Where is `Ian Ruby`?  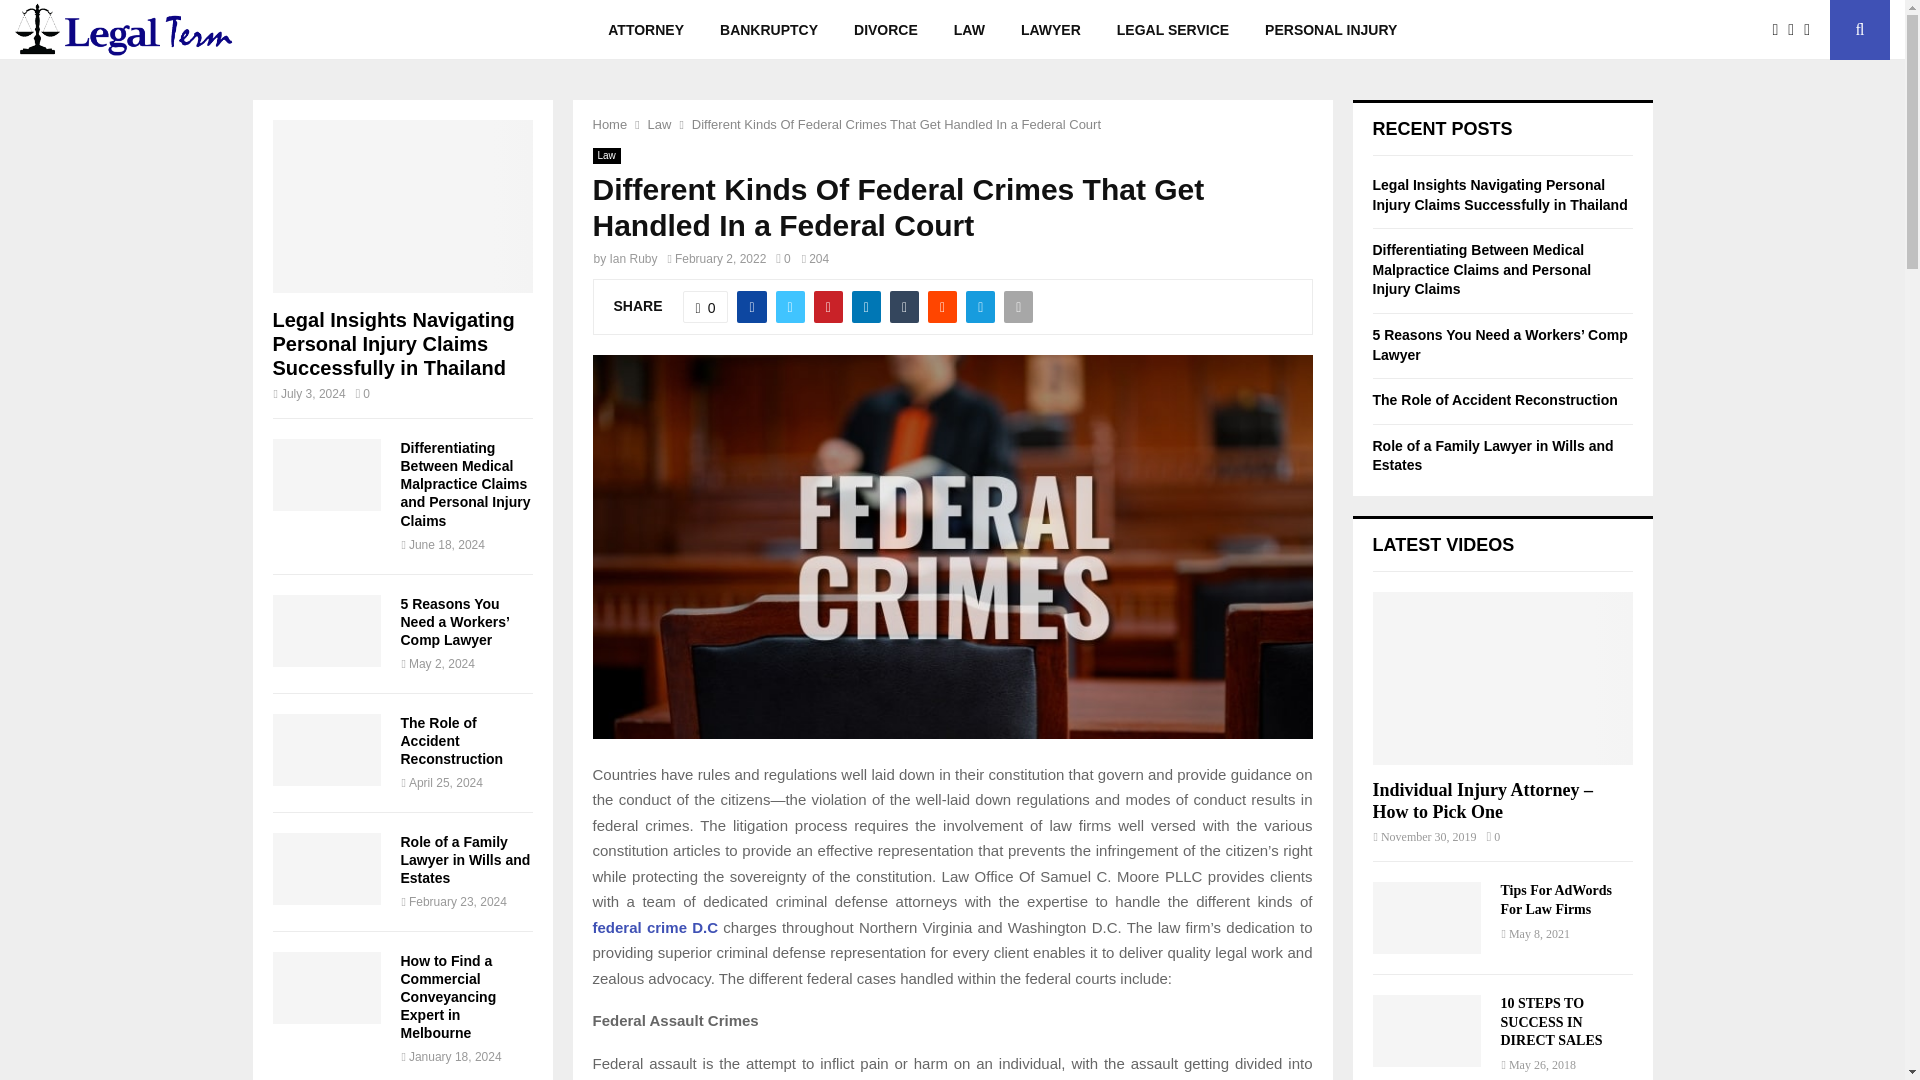 Ian Ruby is located at coordinates (634, 258).